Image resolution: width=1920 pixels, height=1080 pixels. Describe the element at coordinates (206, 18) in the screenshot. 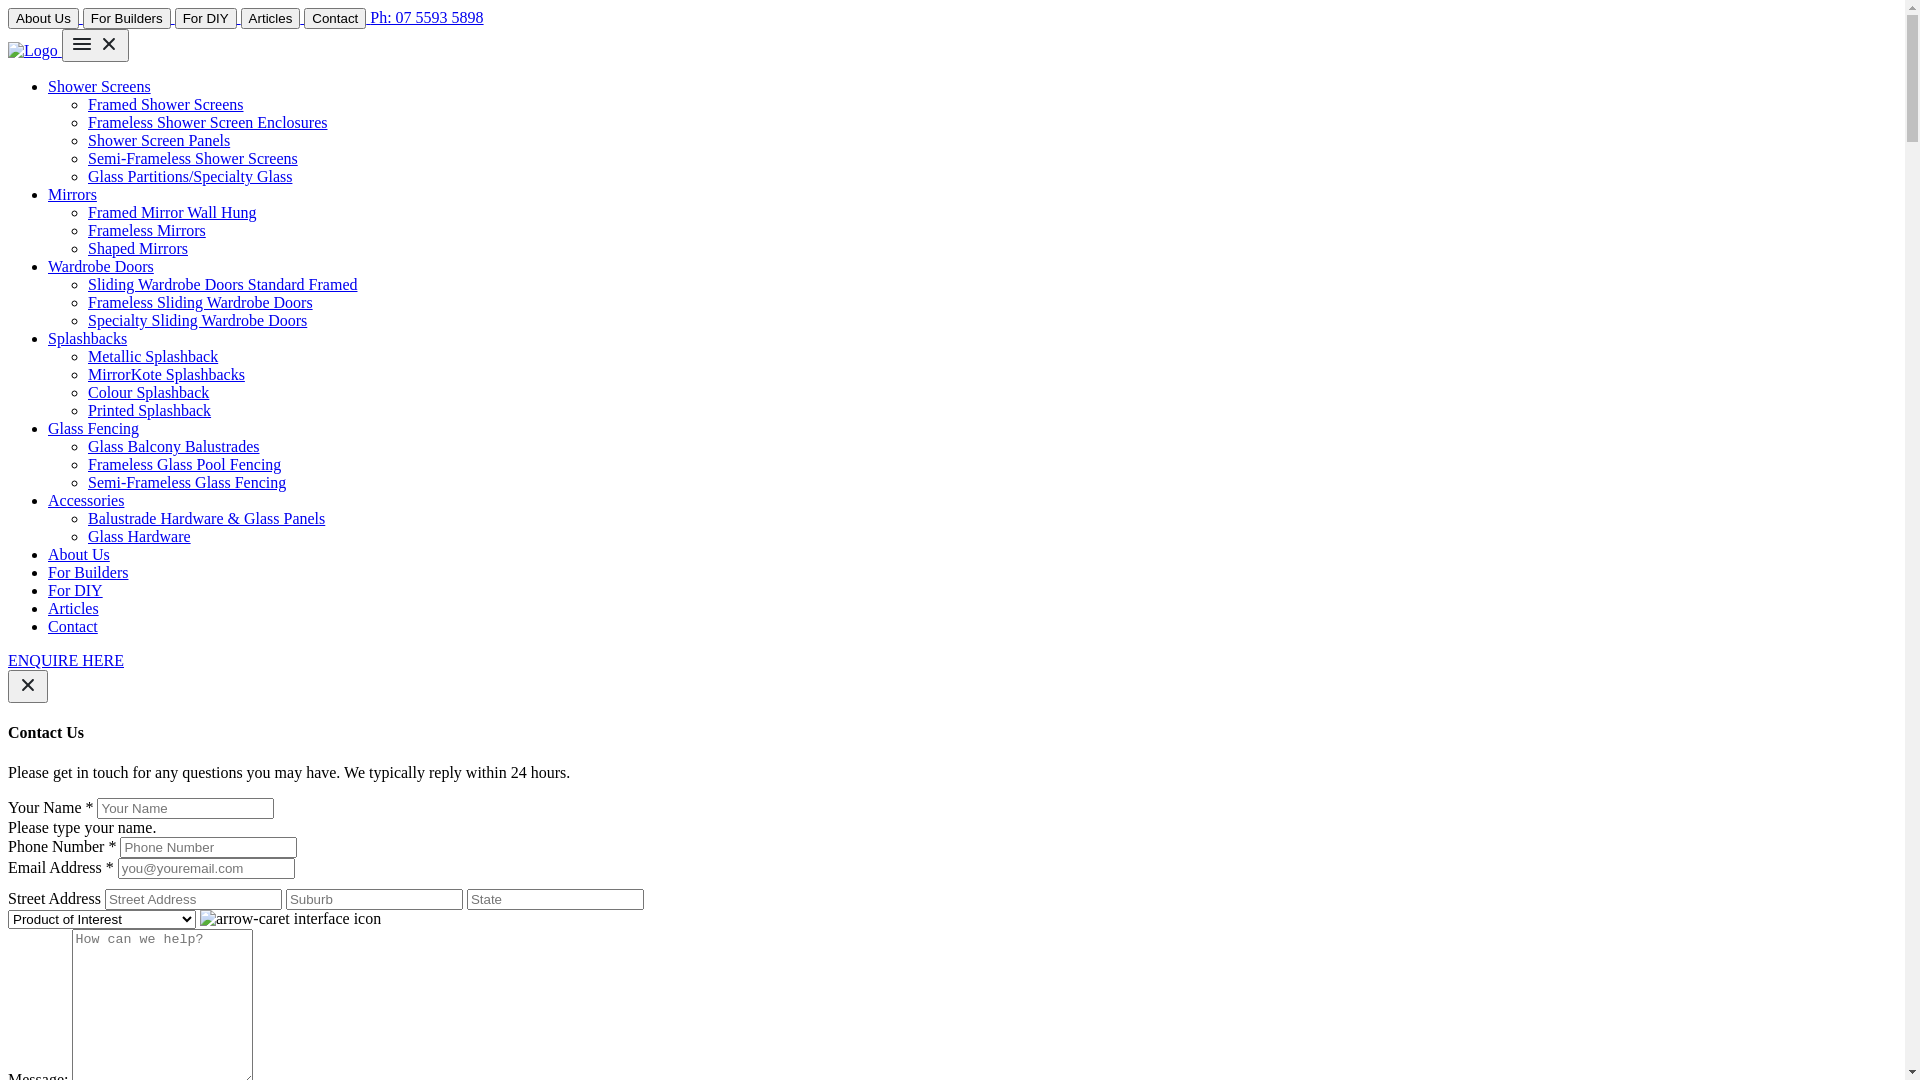

I see `For DIY` at that location.